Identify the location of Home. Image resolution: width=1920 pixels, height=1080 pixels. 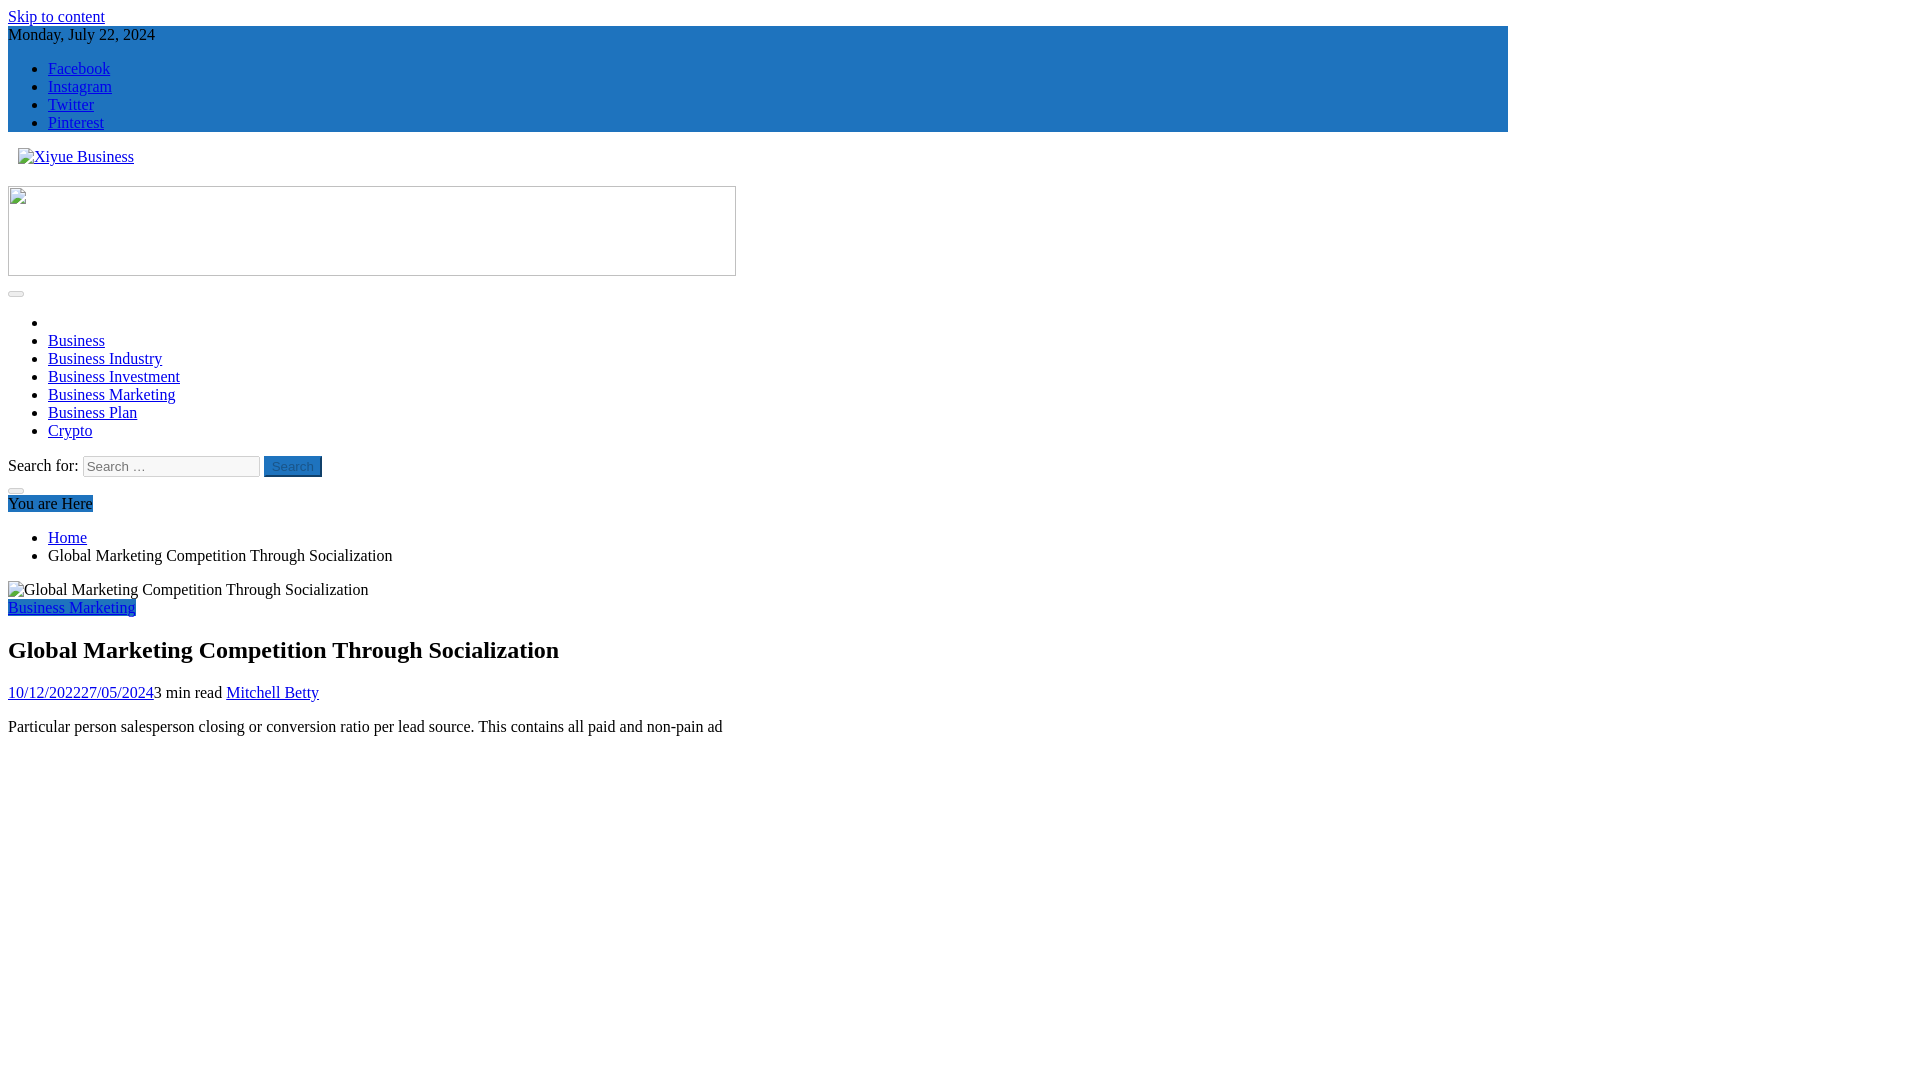
(67, 538).